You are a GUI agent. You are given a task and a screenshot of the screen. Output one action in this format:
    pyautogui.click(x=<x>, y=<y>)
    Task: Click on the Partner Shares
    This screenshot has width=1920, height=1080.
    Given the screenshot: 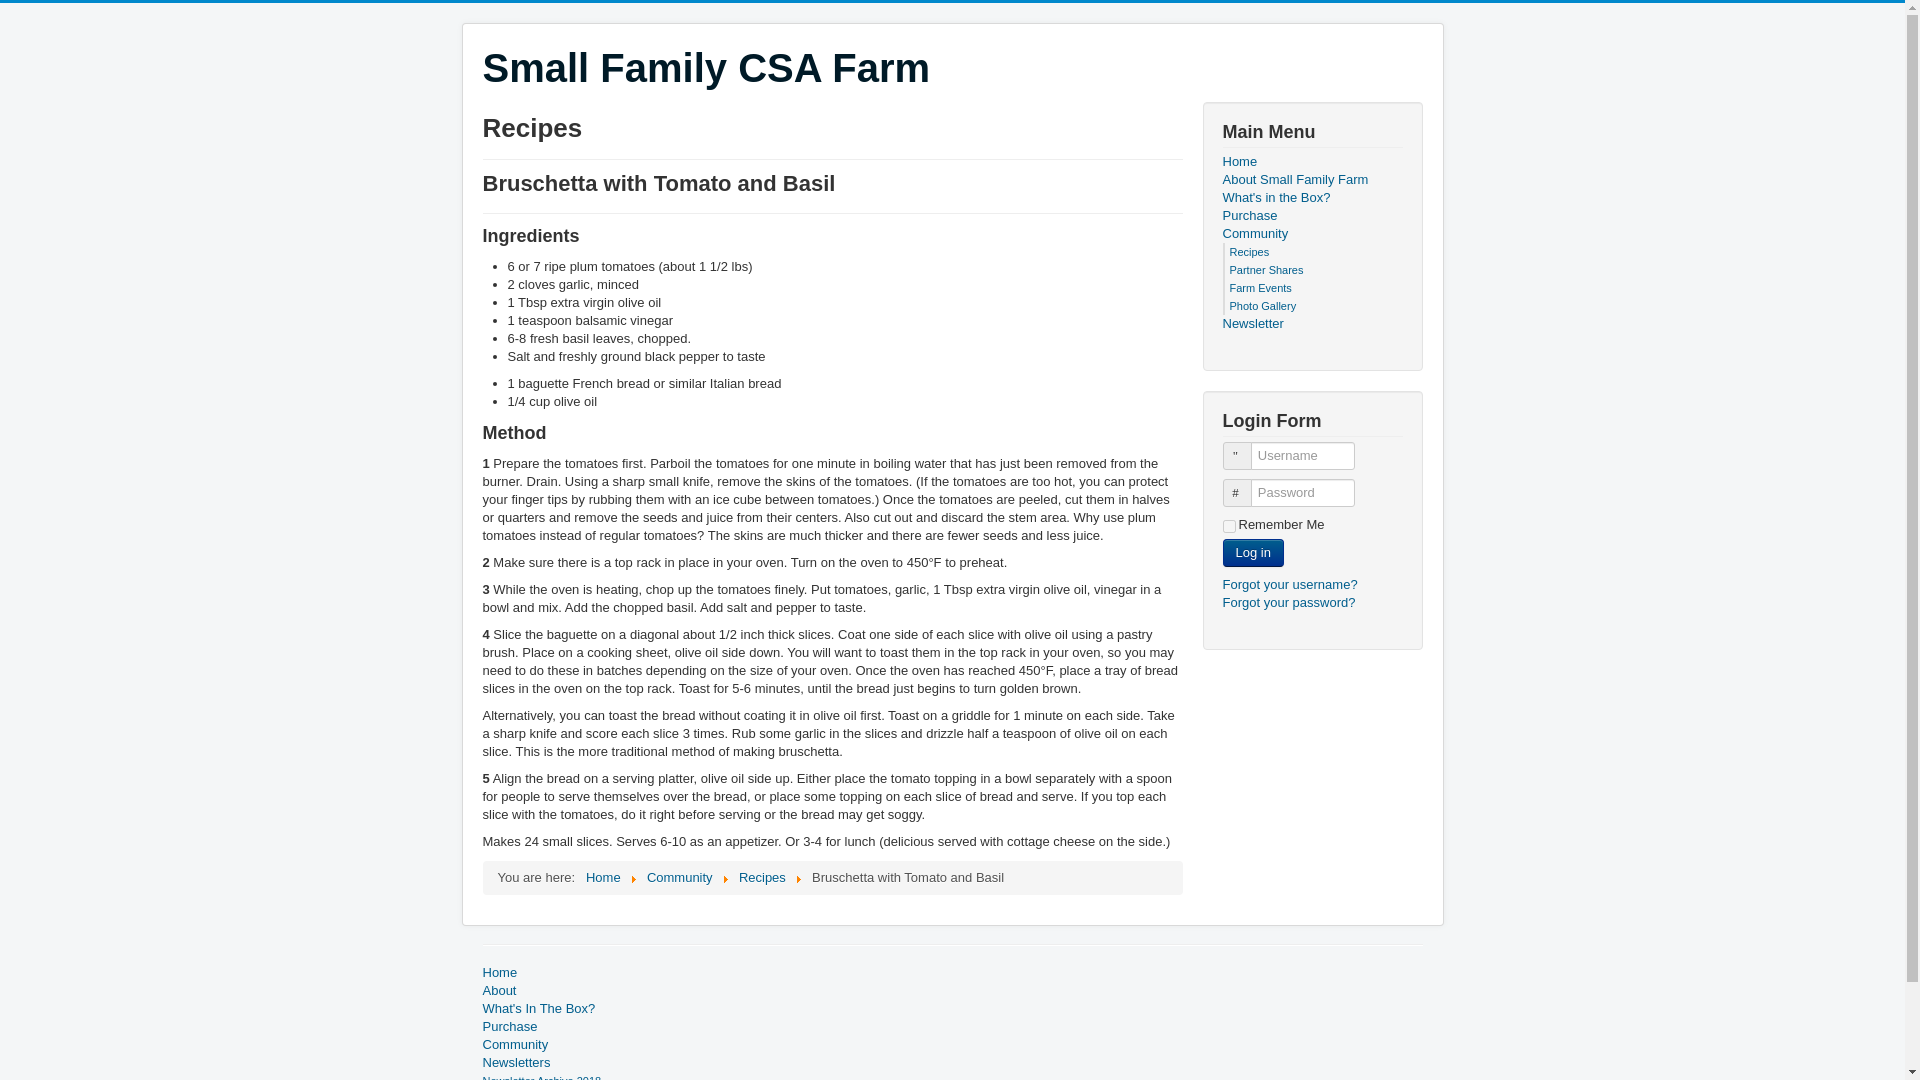 What is the action you would take?
    pyautogui.click(x=1266, y=270)
    